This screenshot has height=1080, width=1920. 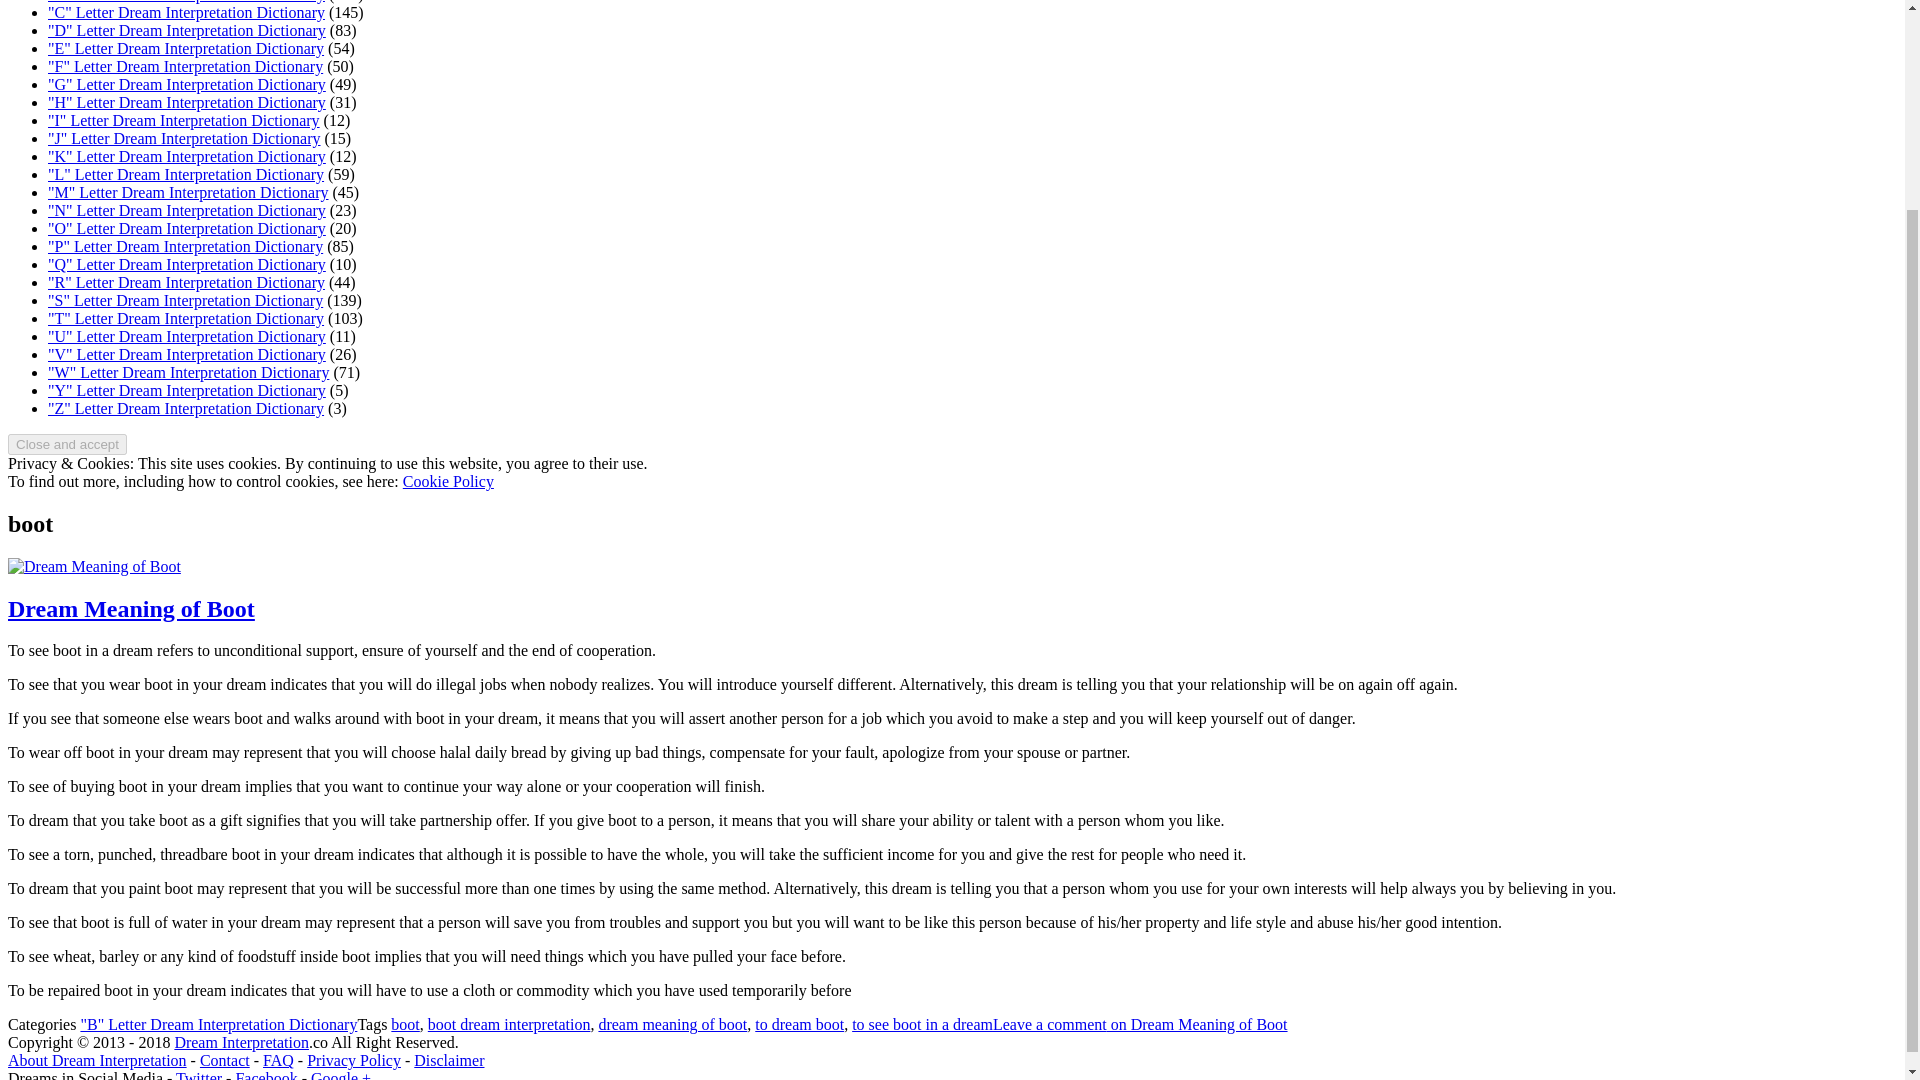 I want to click on "B" Letter Dream Interpretation Dictionary, so click(x=218, y=1024).